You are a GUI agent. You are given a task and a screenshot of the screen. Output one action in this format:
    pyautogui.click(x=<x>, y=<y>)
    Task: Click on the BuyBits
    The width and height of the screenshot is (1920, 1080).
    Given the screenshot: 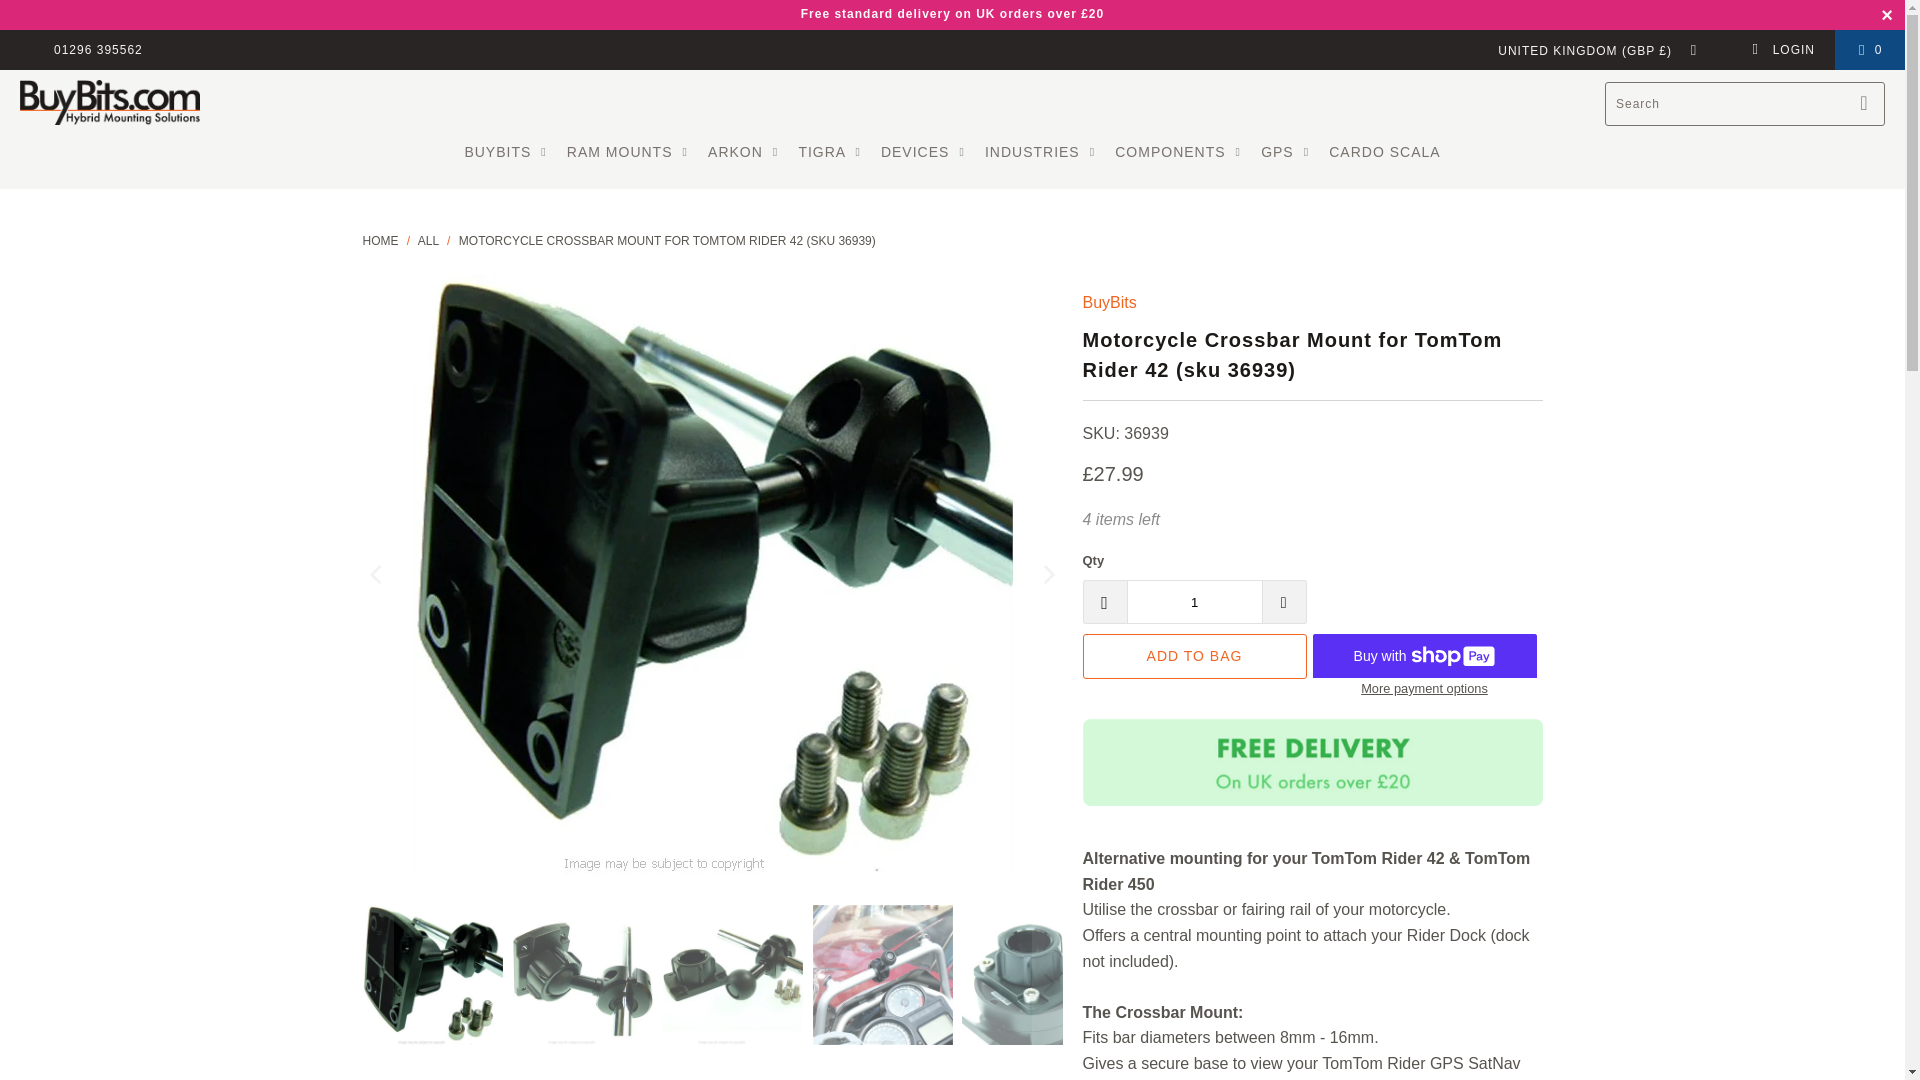 What is the action you would take?
    pyautogui.click(x=1109, y=302)
    